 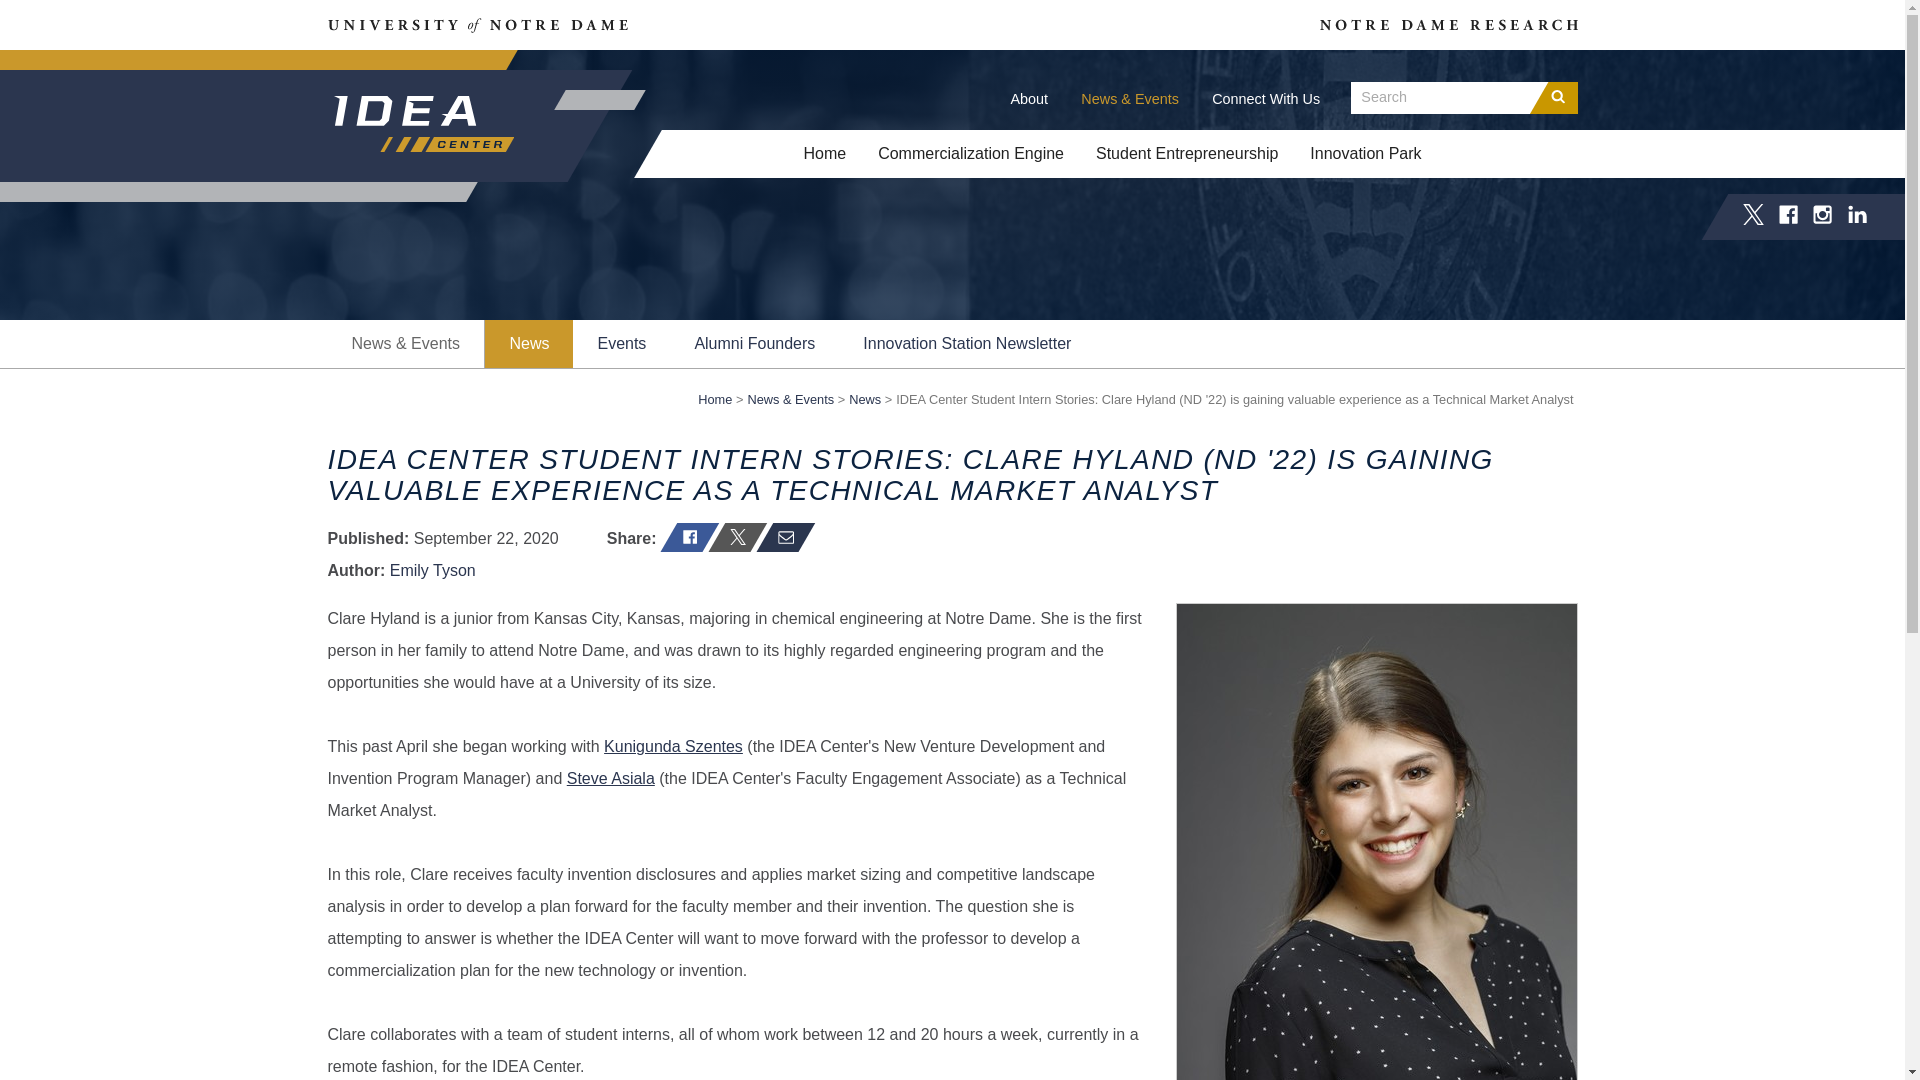 What do you see at coordinates (1788, 217) in the screenshot?
I see `facebook-official` at bounding box center [1788, 217].